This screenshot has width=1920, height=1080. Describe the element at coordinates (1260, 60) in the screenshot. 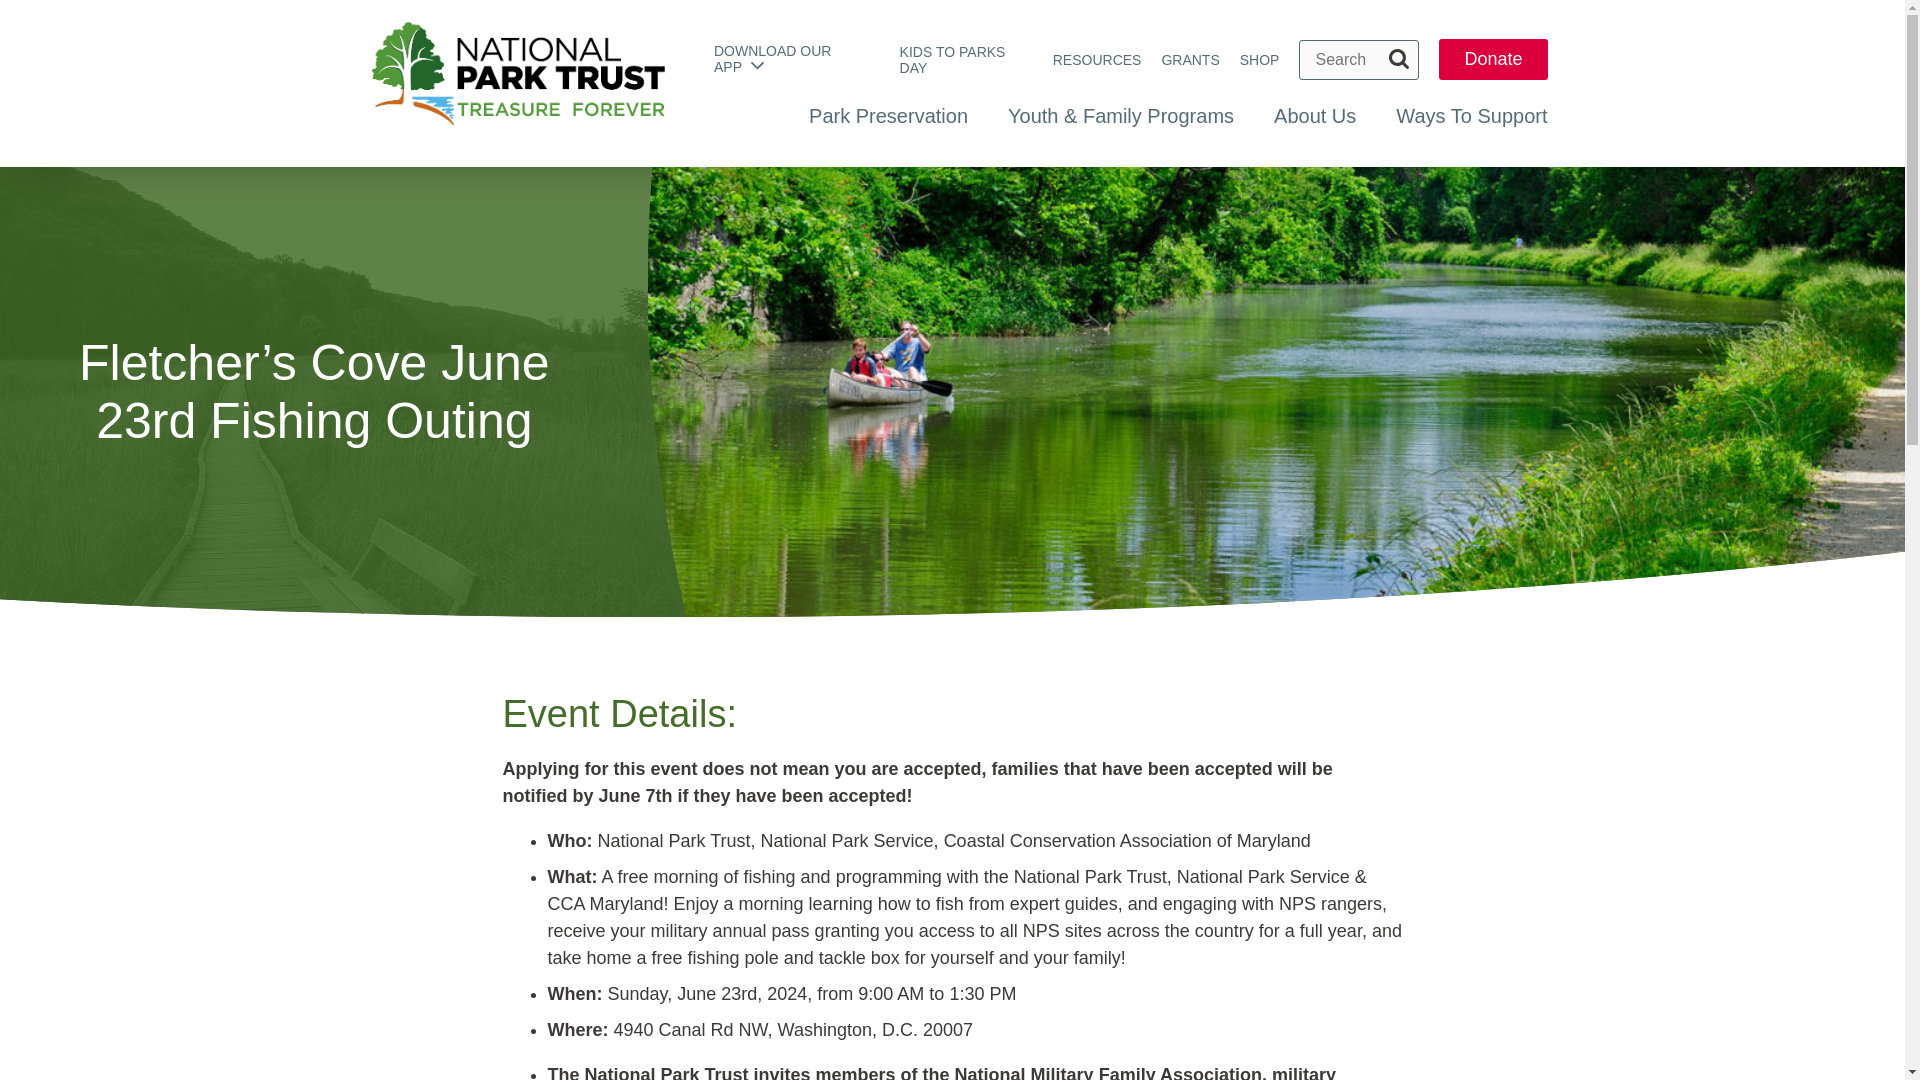

I see `SHOP` at that location.